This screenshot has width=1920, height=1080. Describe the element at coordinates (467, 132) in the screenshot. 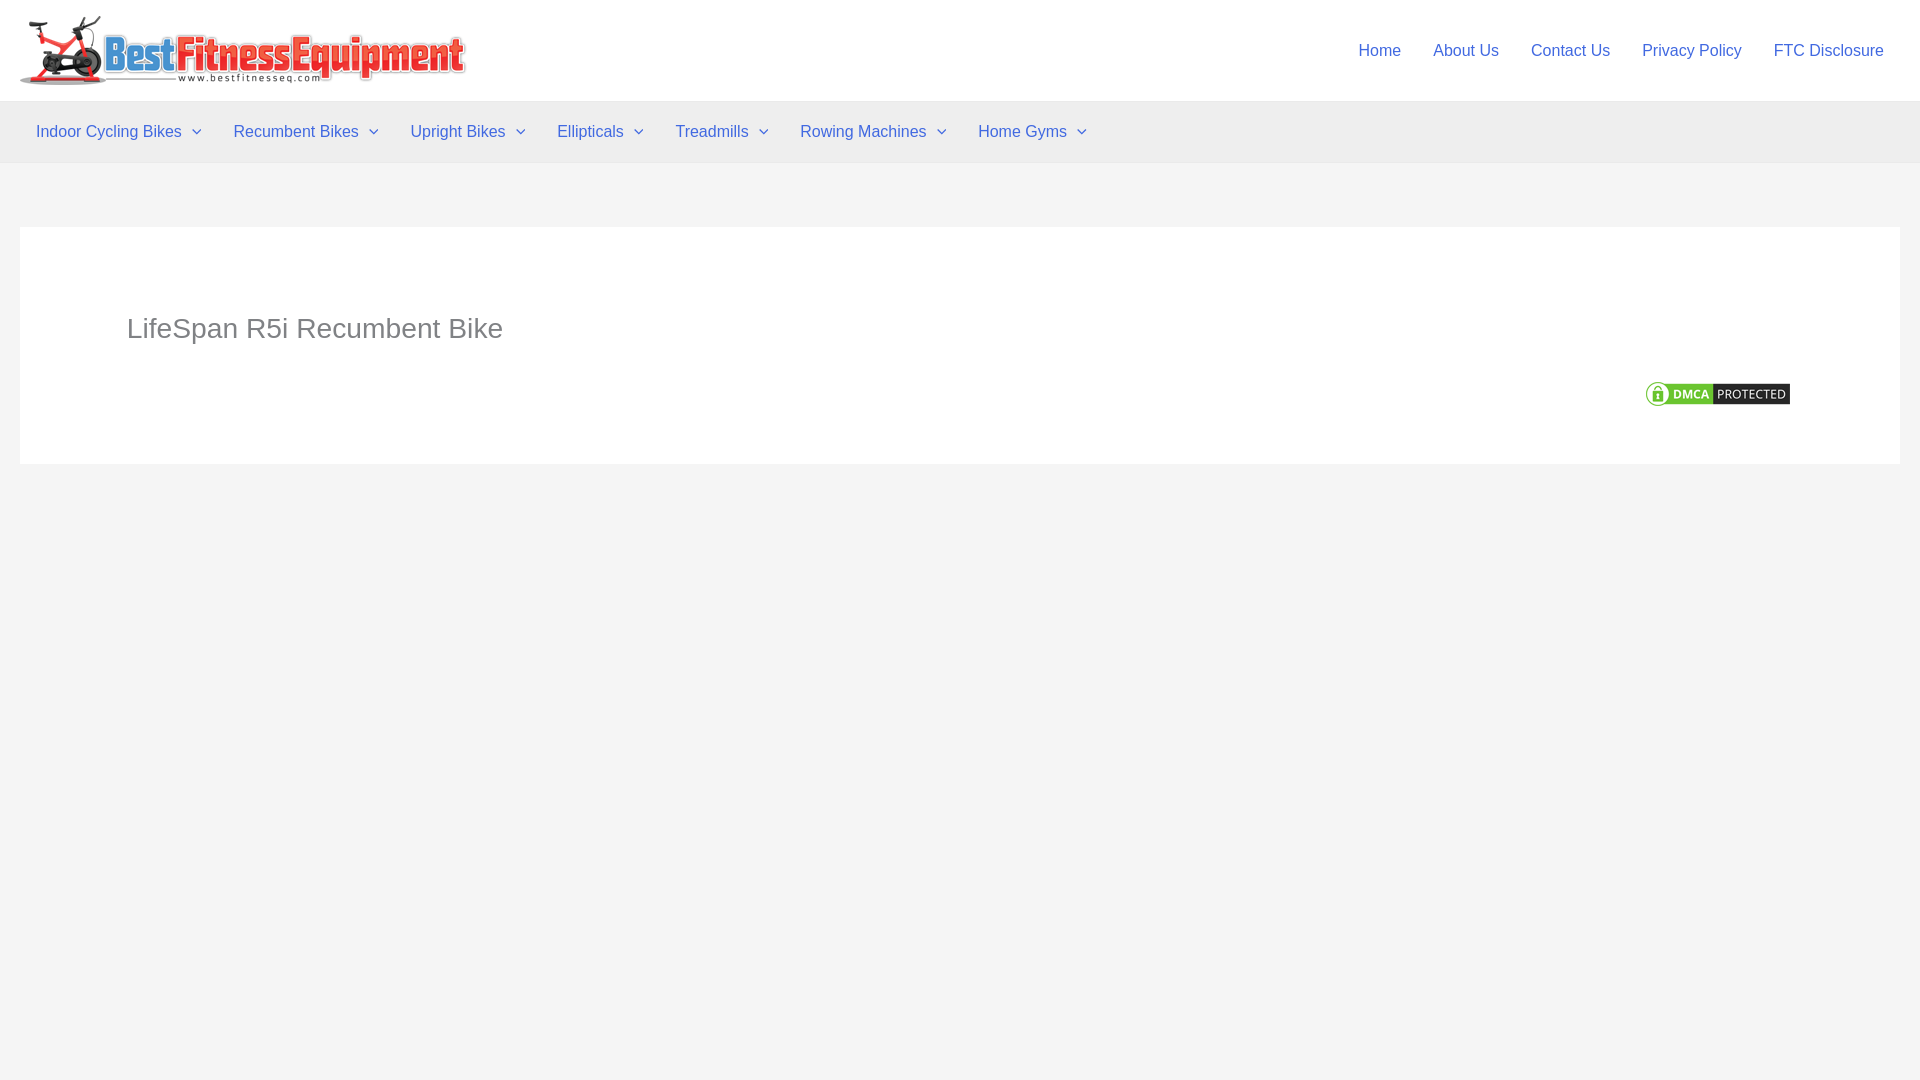

I see `Upright Bikes` at that location.